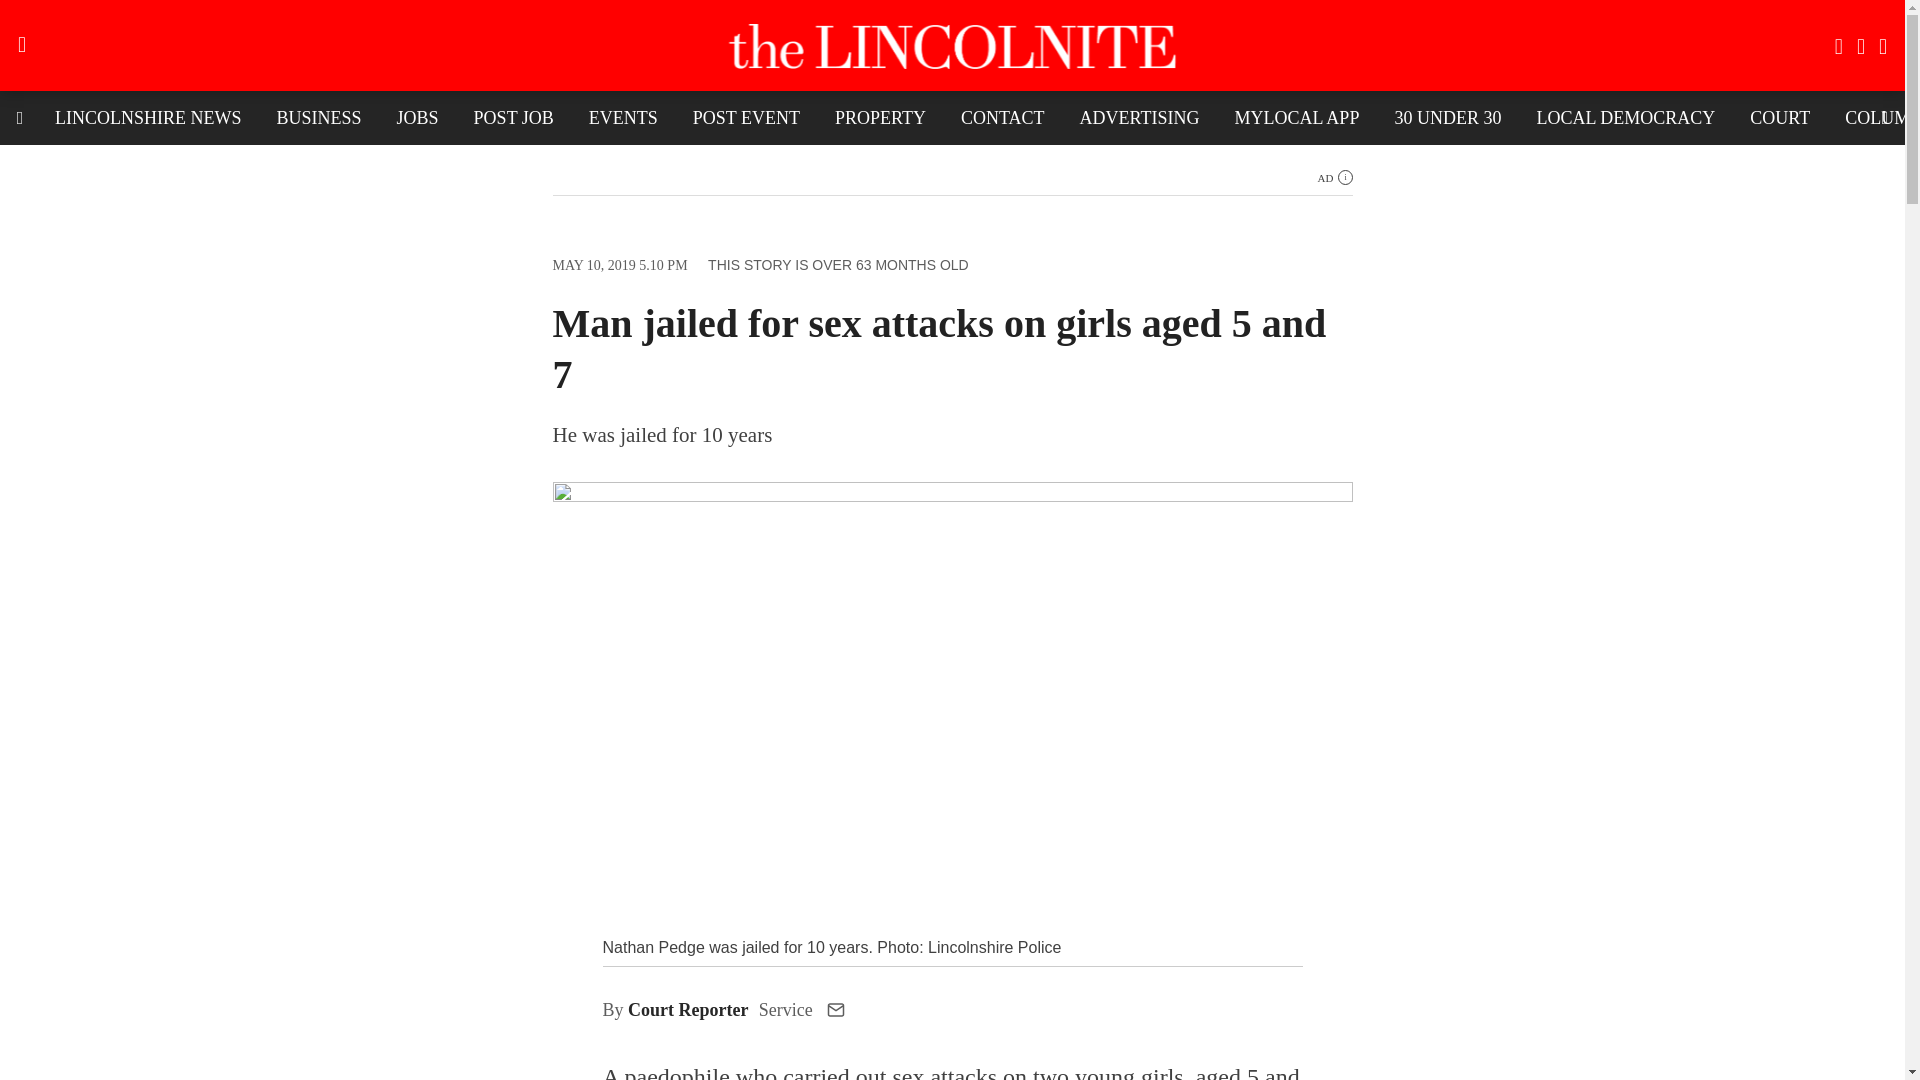 The image size is (1920, 1080). I want to click on ADVERTISING, so click(1140, 117).